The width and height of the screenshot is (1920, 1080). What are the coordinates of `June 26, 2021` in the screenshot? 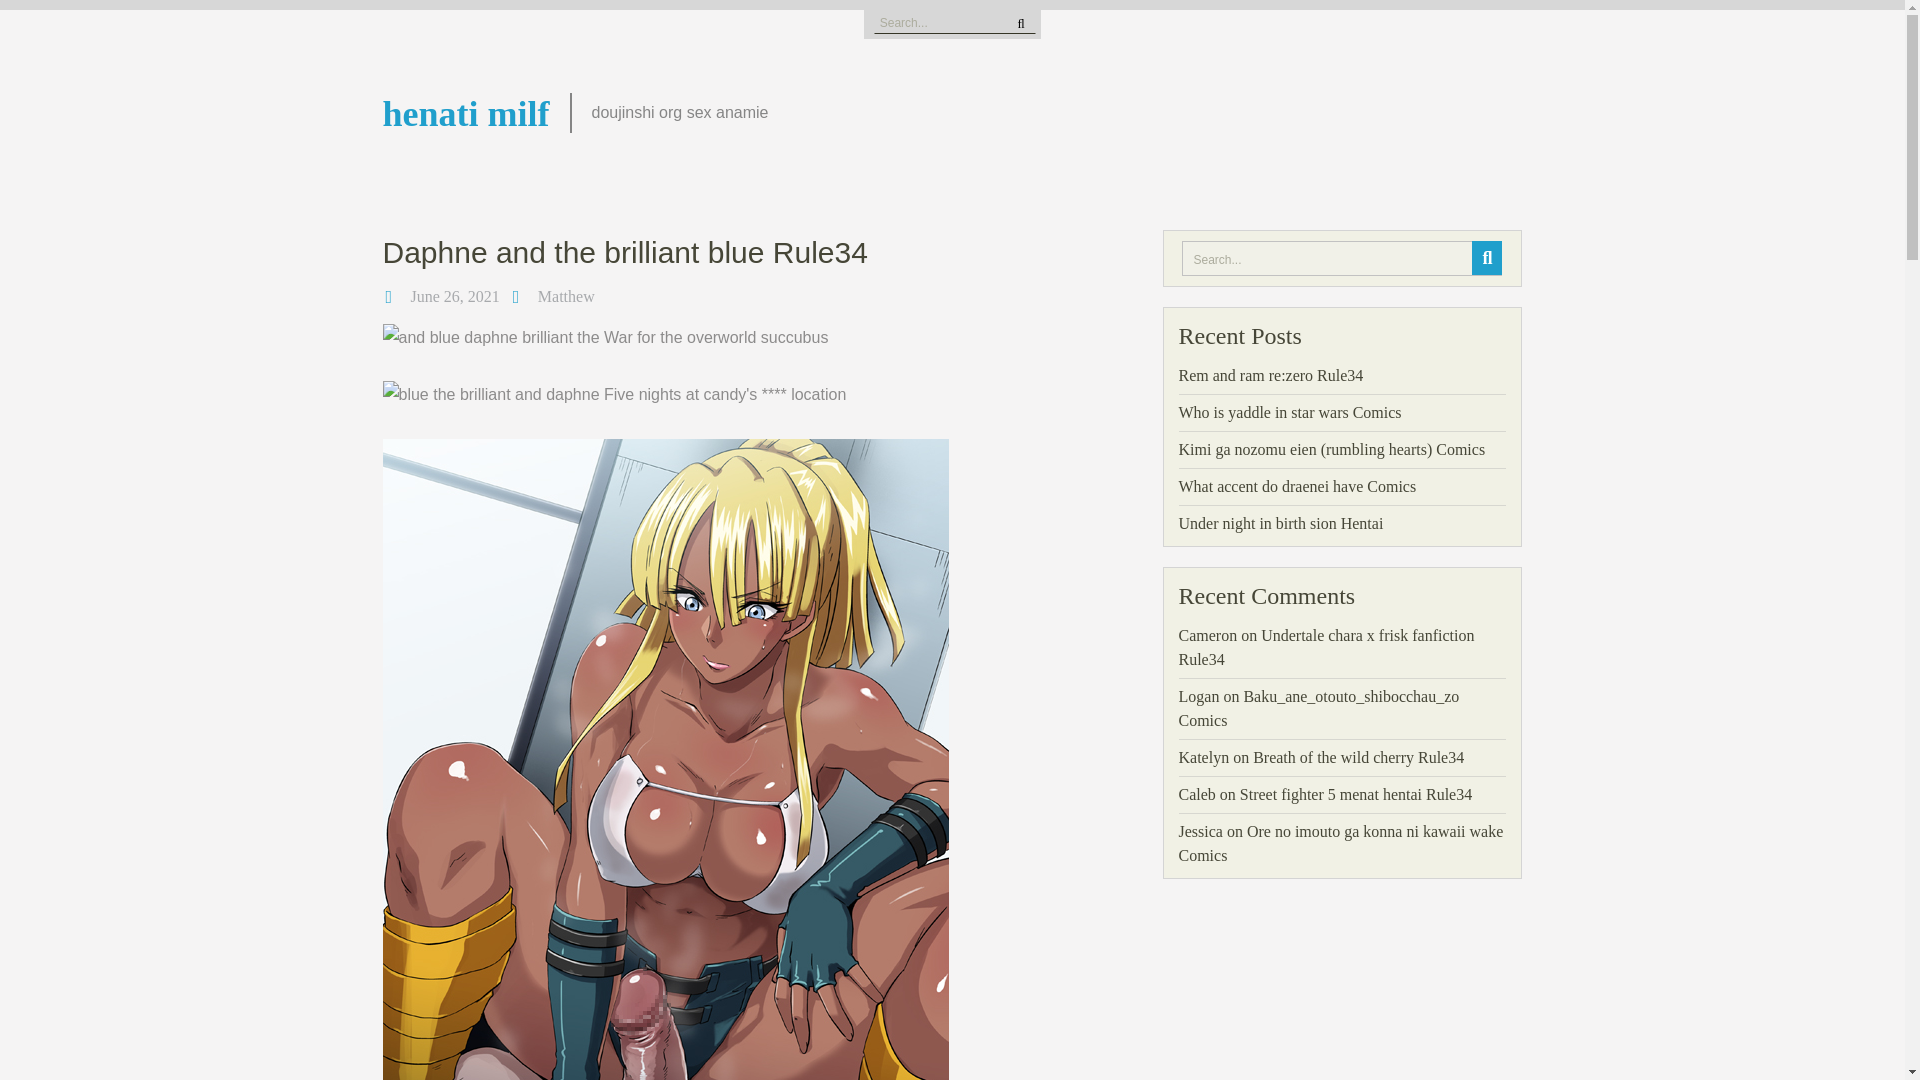 It's located at (454, 296).